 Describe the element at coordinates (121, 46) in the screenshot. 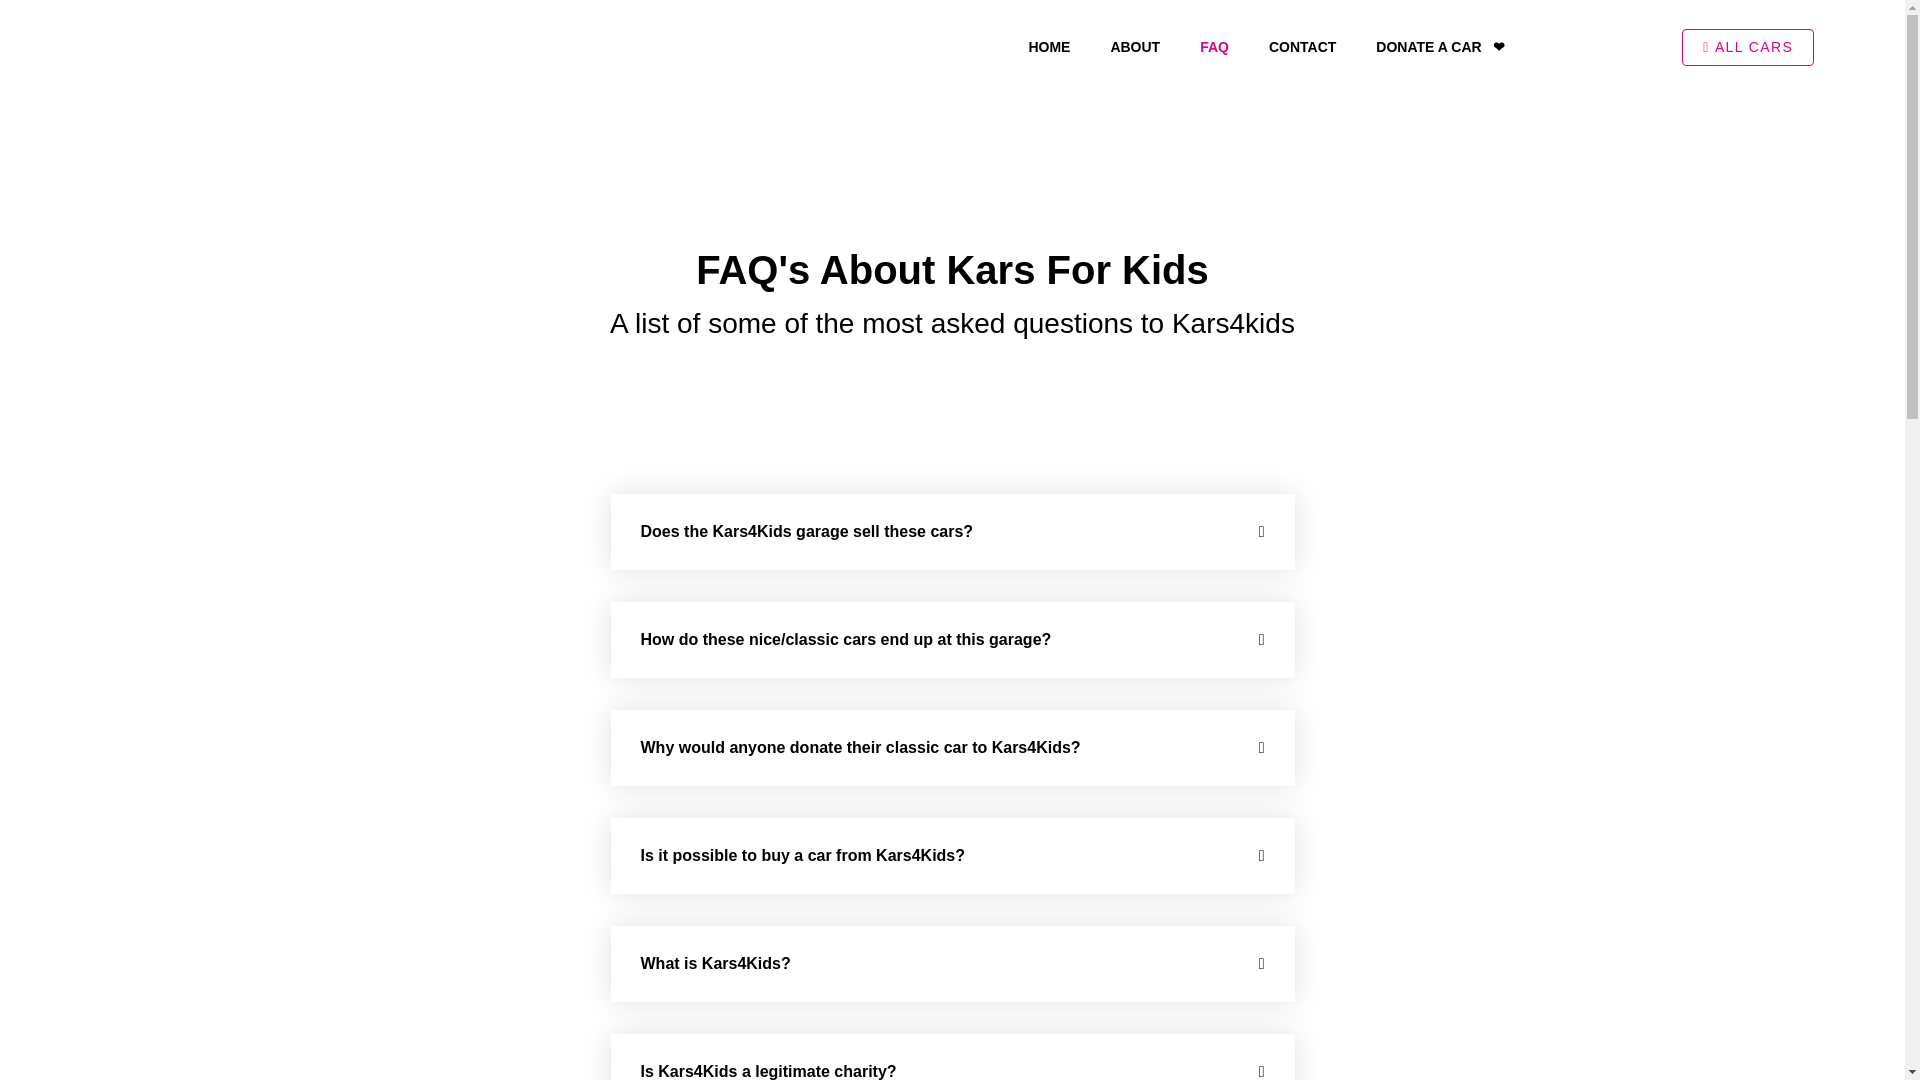

I see `Kars4Kids Garage Logo` at that location.